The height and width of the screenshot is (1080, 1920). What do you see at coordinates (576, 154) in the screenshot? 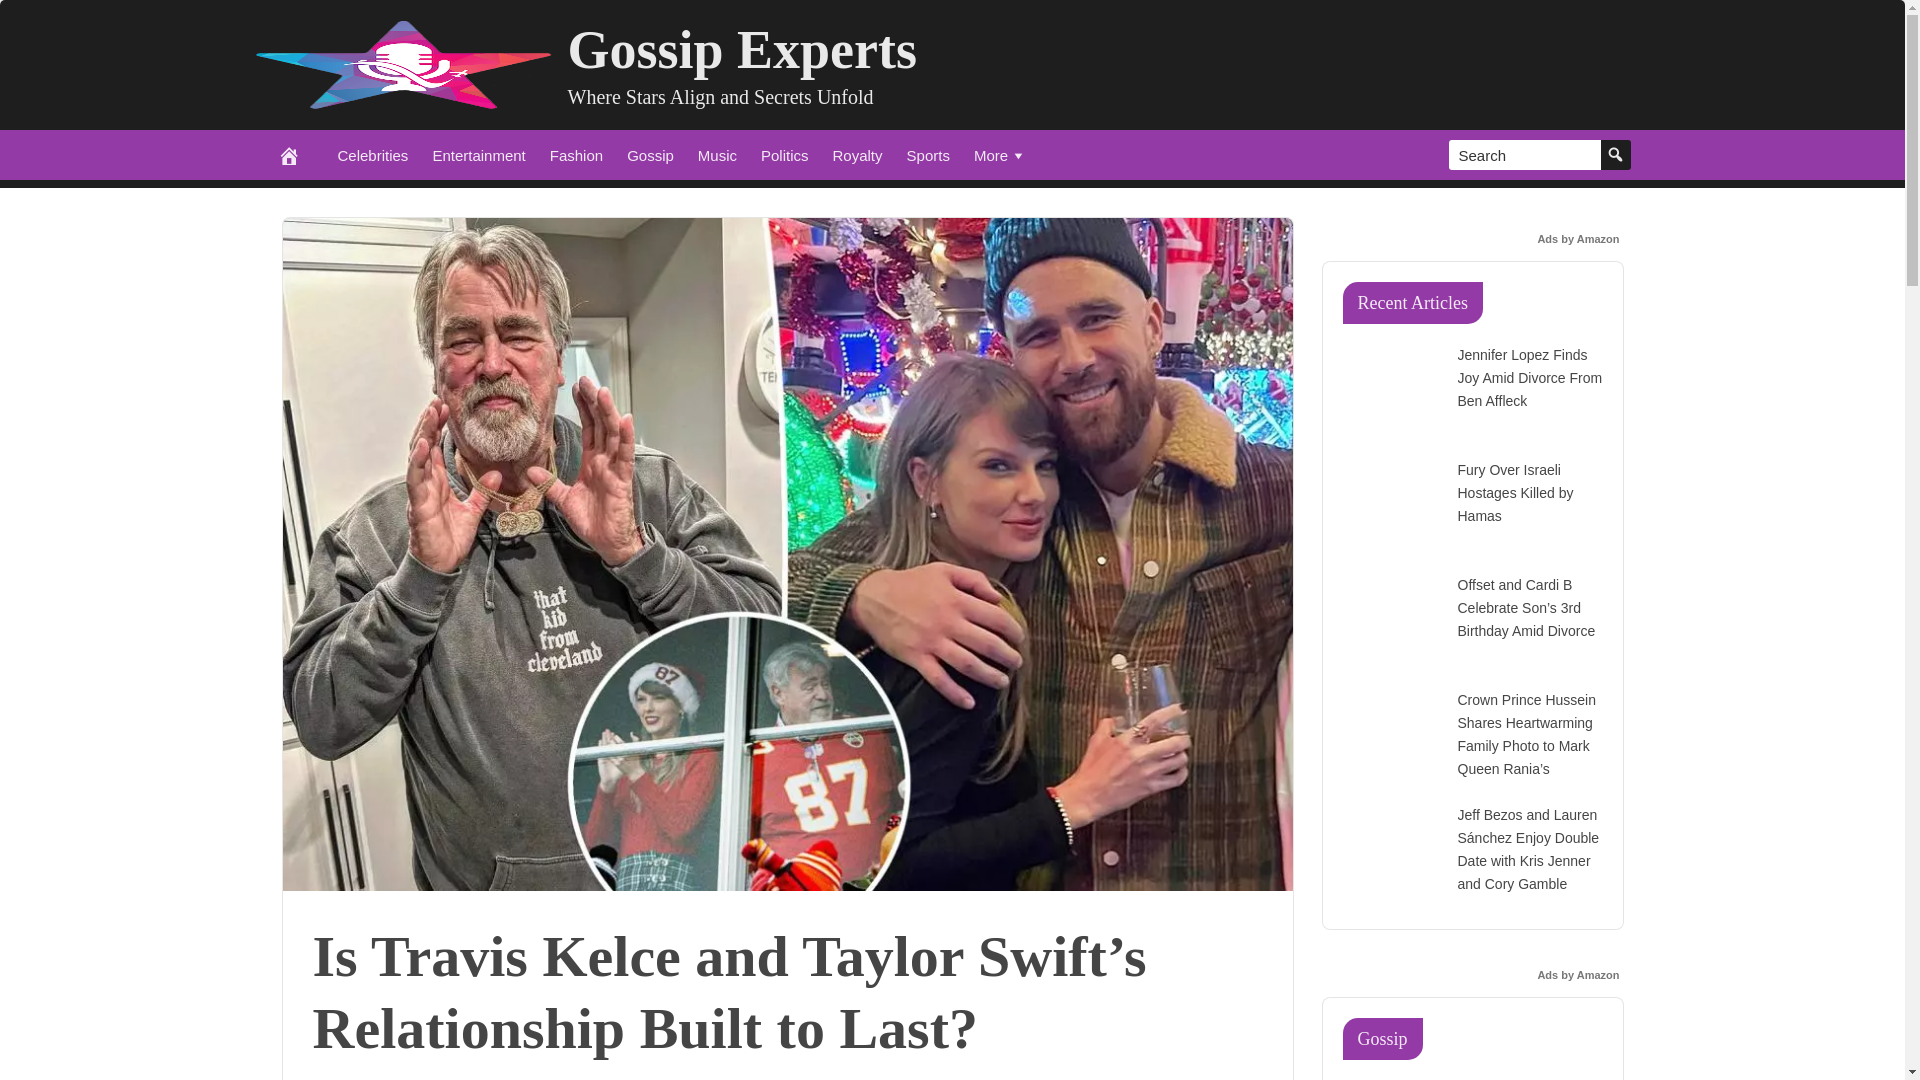
I see `Fashion` at bounding box center [576, 154].